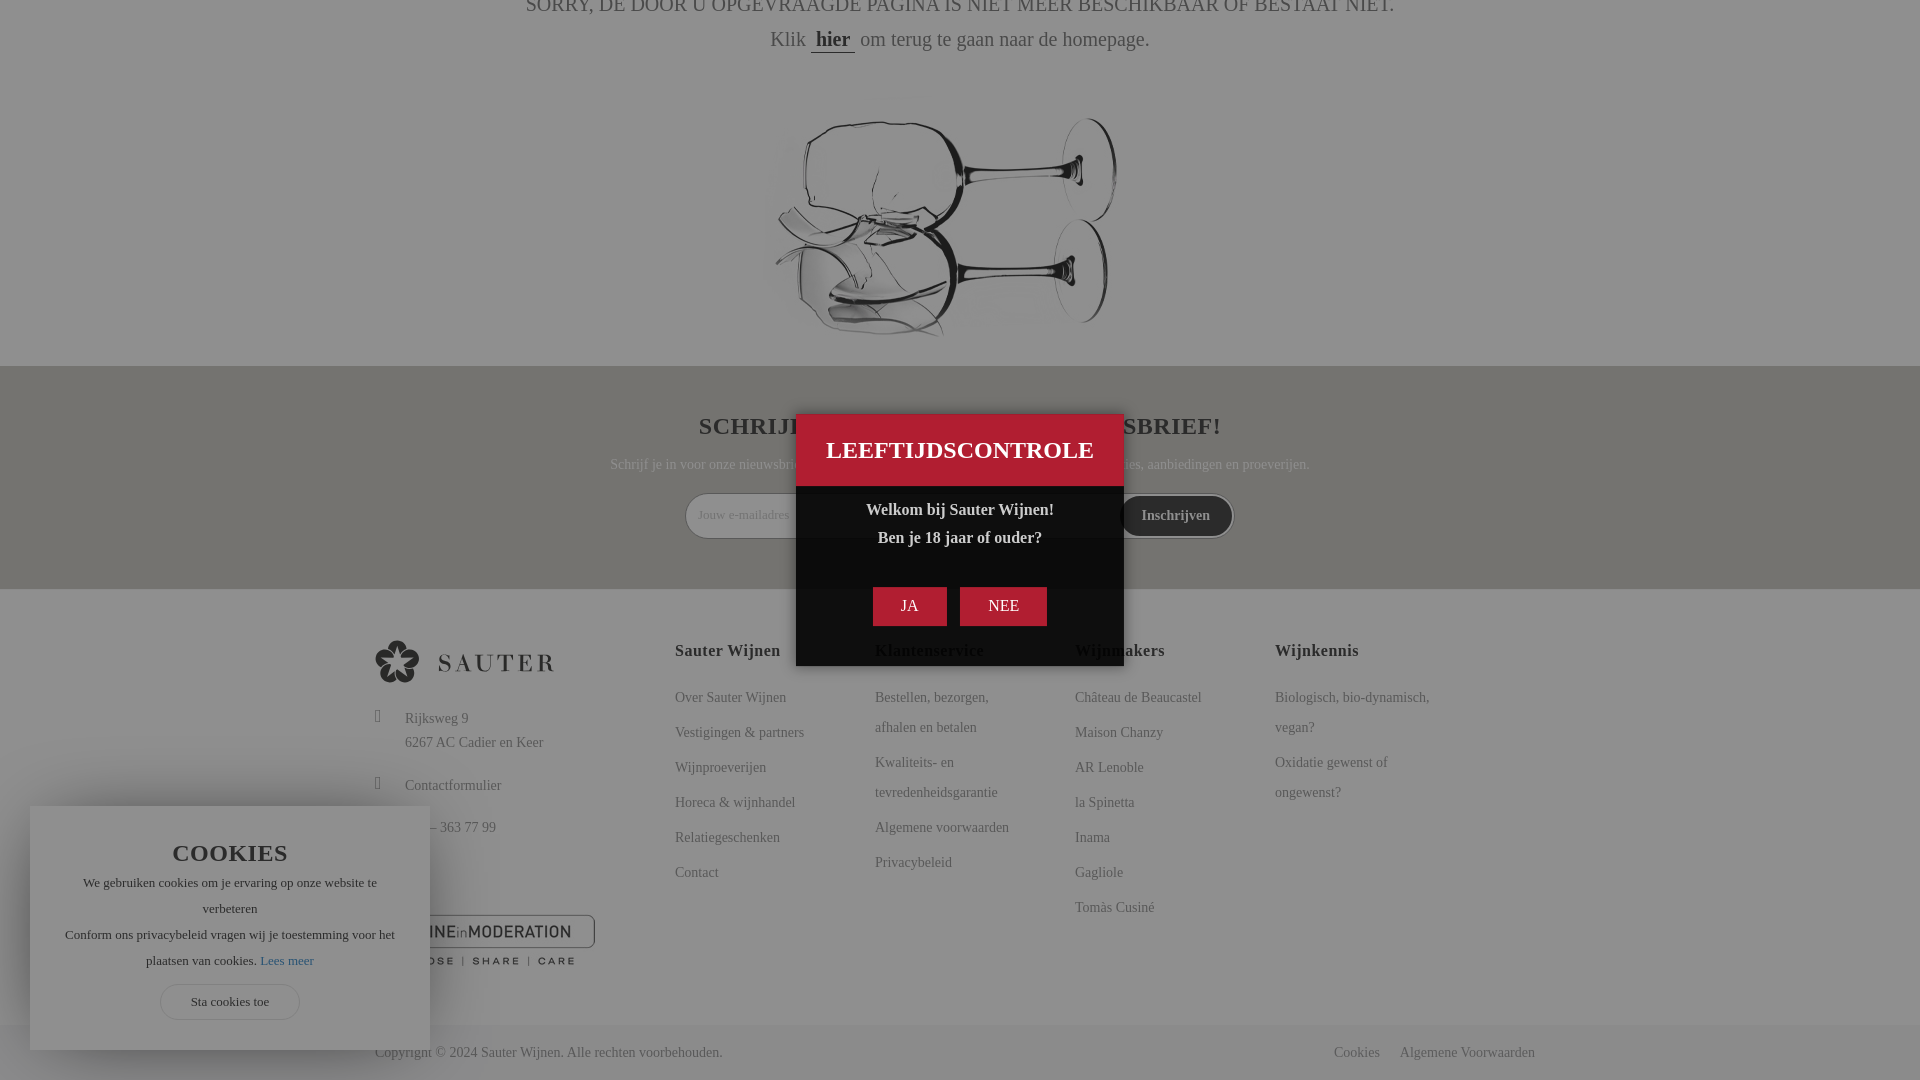 The height and width of the screenshot is (1080, 1920). What do you see at coordinates (1003, 84) in the screenshot?
I see `Nee` at bounding box center [1003, 84].